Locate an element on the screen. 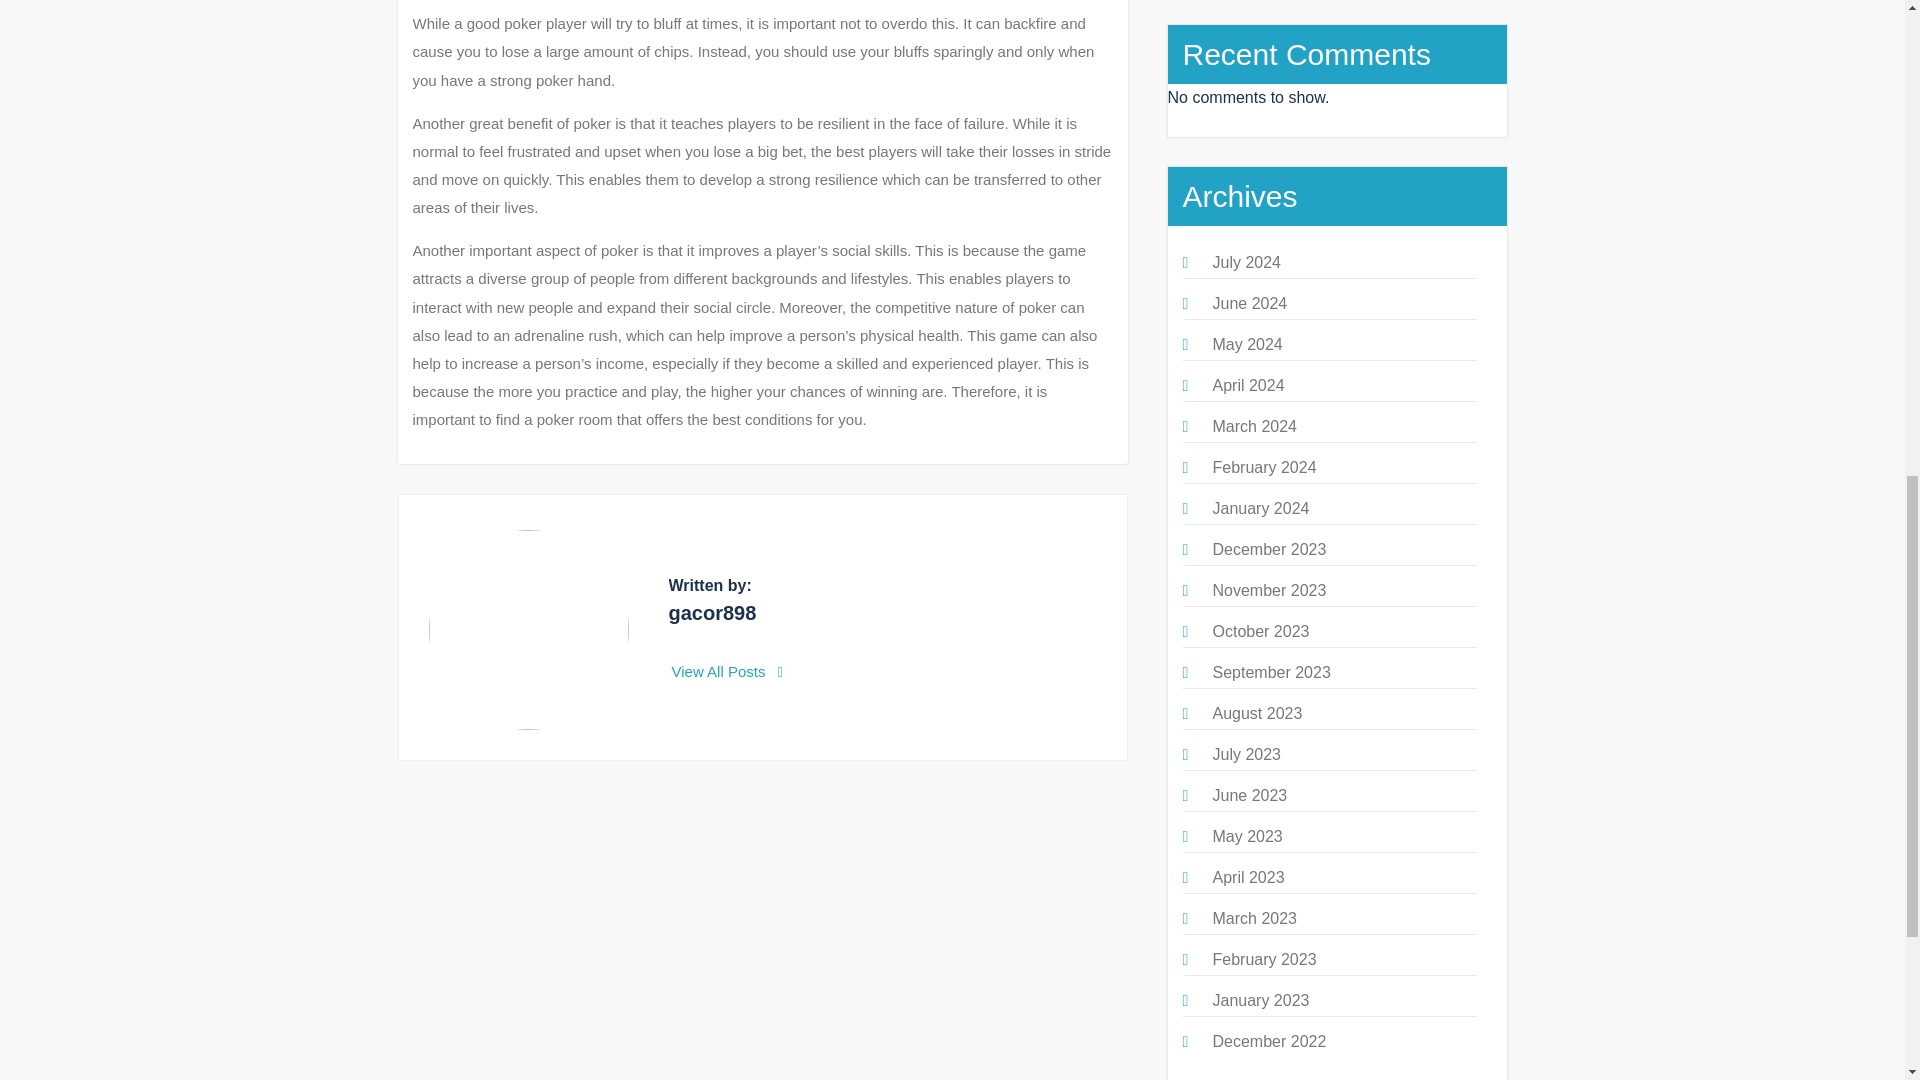 This screenshot has height=1080, width=1920. July 2024 is located at coordinates (1246, 262).